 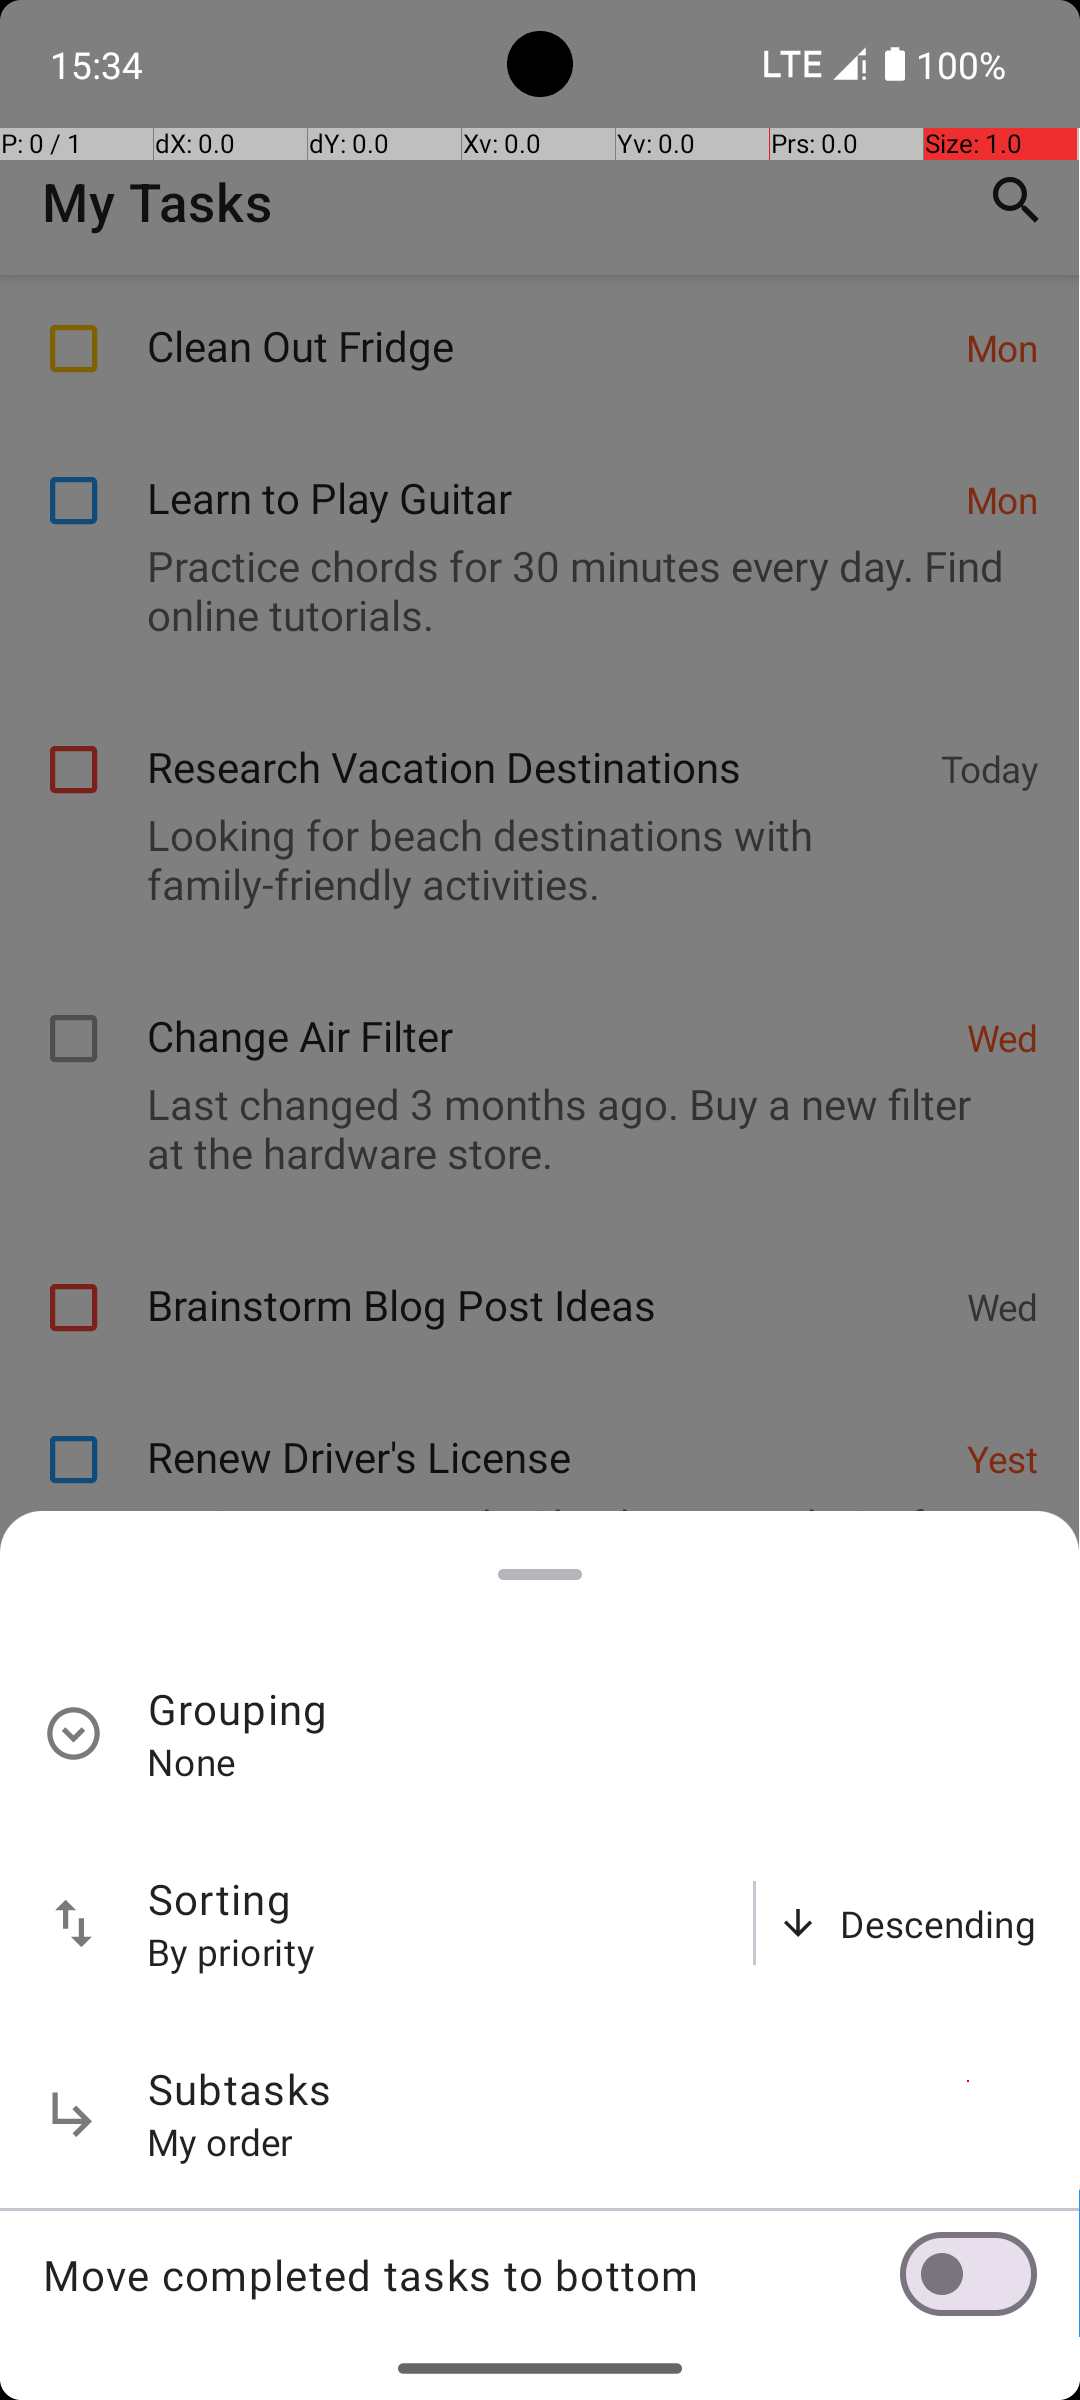 What do you see at coordinates (220, 1898) in the screenshot?
I see `Sorting` at bounding box center [220, 1898].